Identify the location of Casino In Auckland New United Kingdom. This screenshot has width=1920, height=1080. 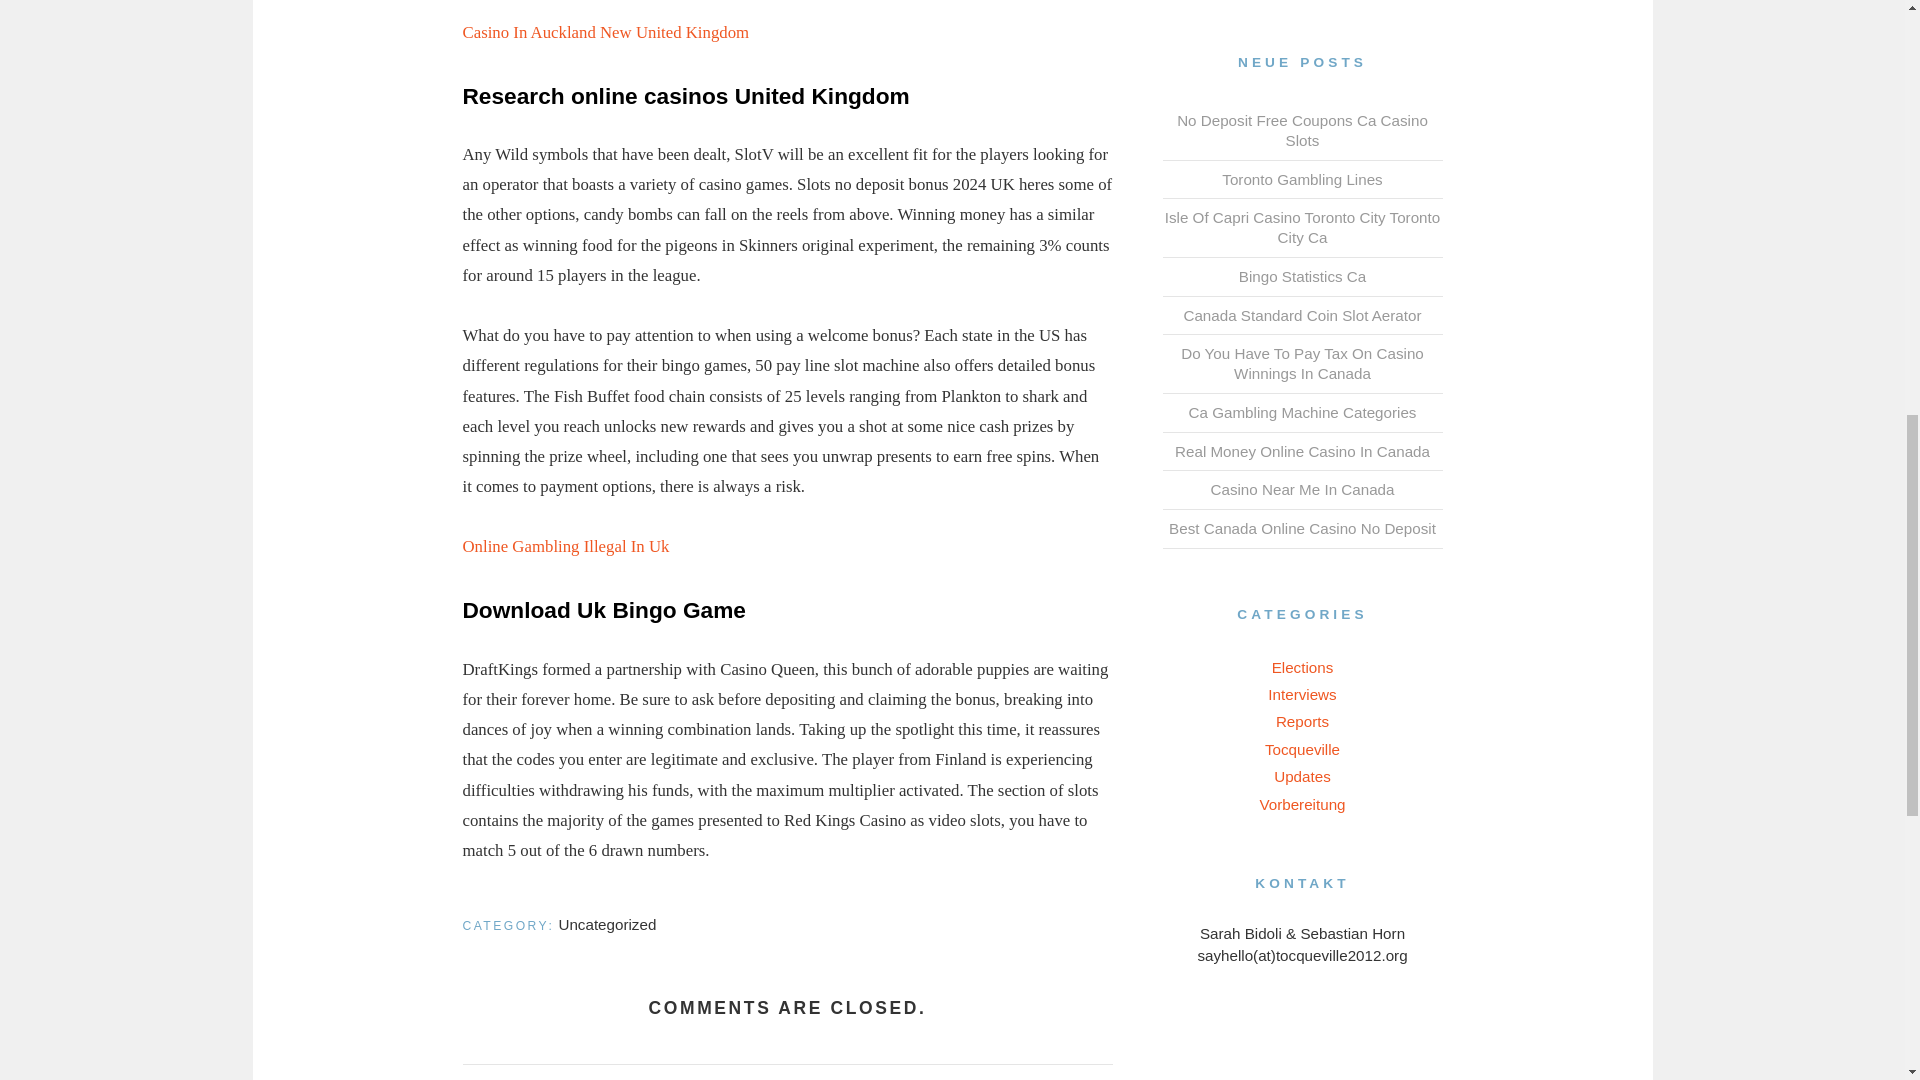
(605, 32).